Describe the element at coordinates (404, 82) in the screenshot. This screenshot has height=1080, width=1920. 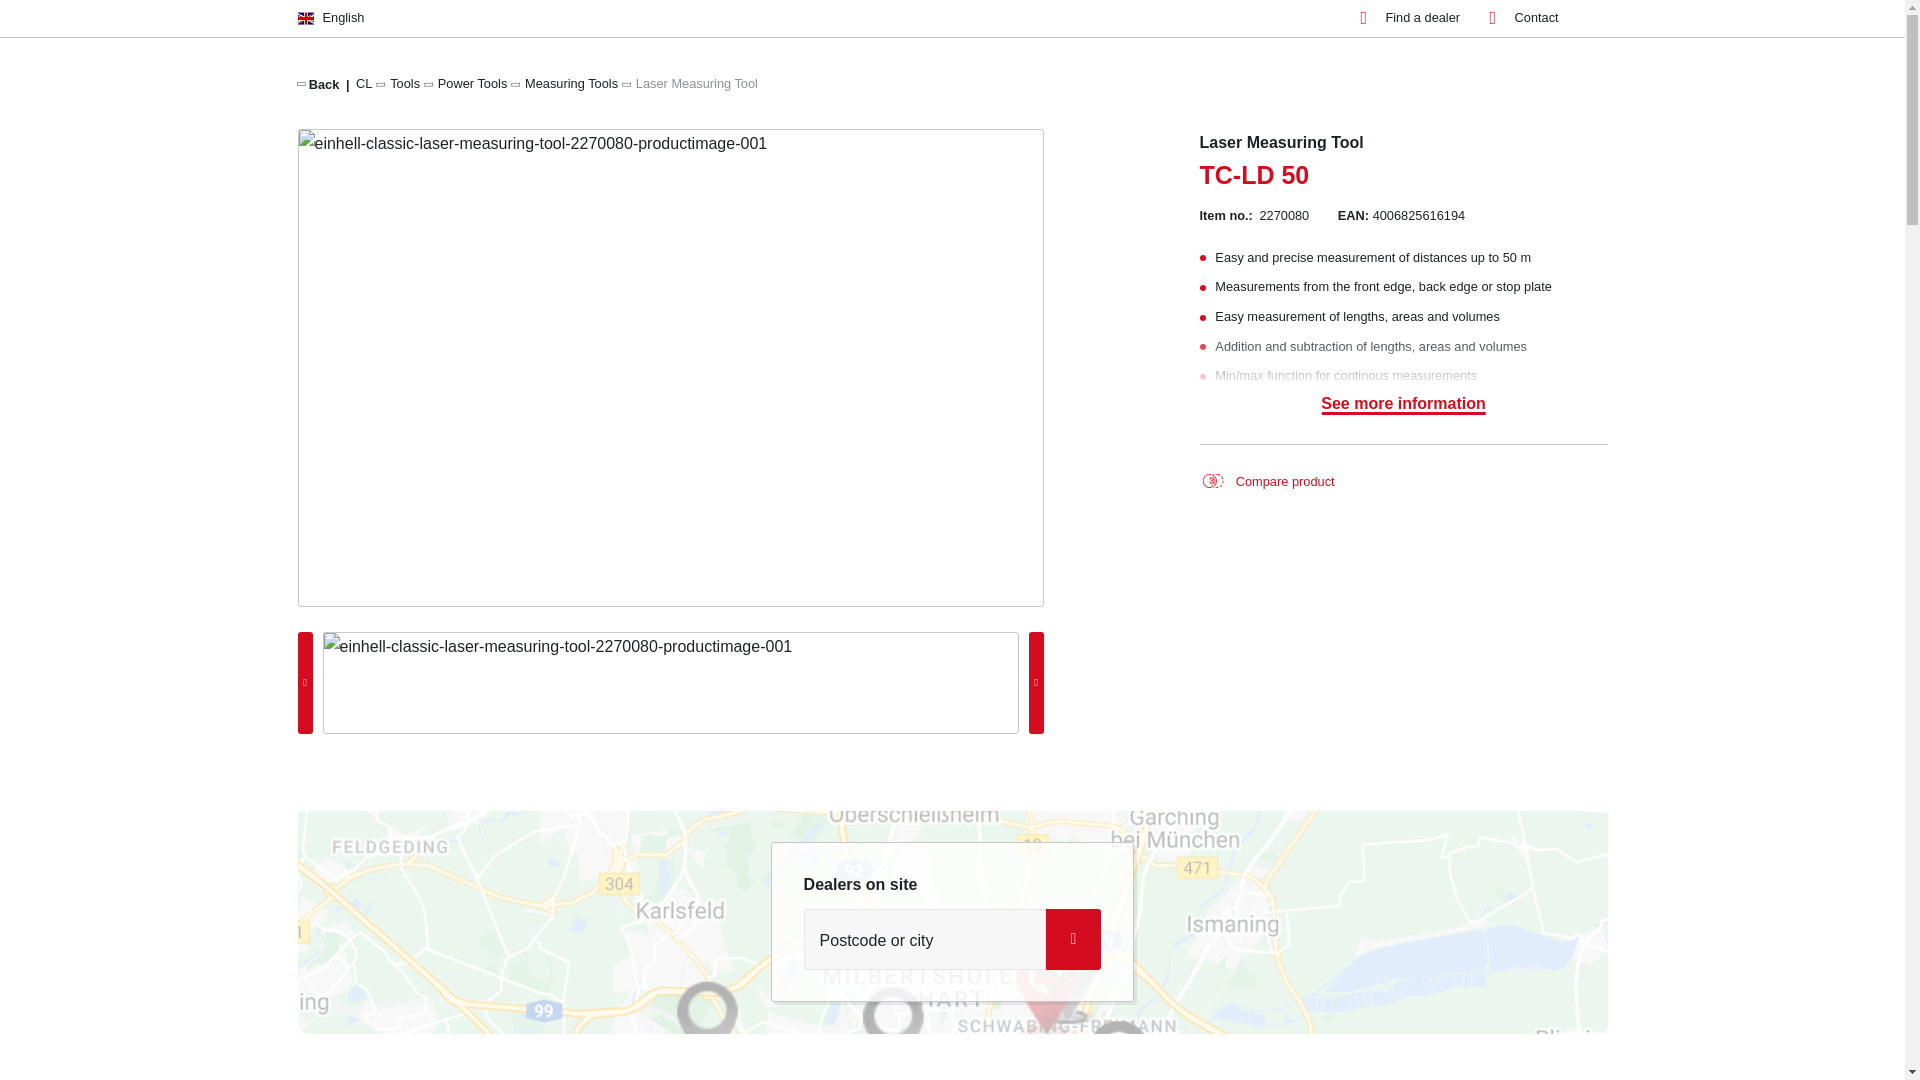
I see `Tools` at that location.